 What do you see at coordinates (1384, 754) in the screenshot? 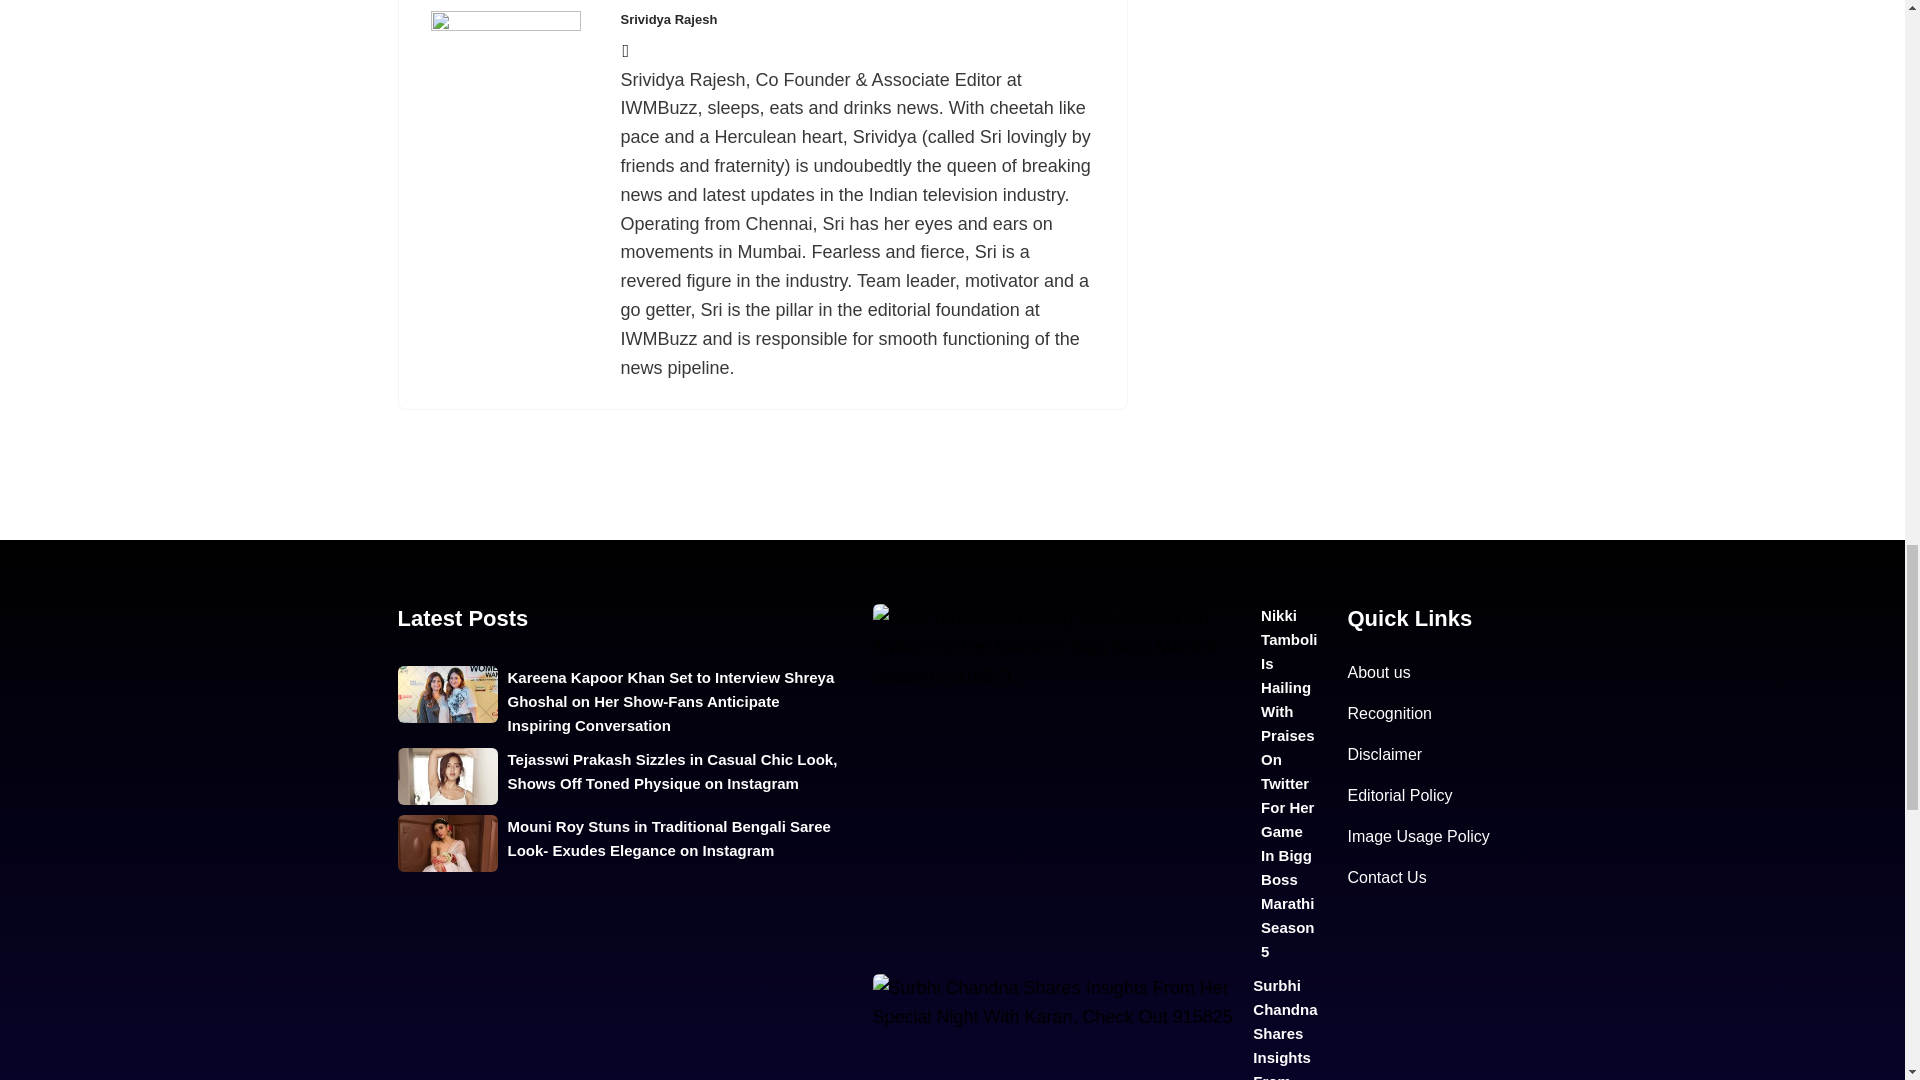
I see `Disclaimer` at bounding box center [1384, 754].